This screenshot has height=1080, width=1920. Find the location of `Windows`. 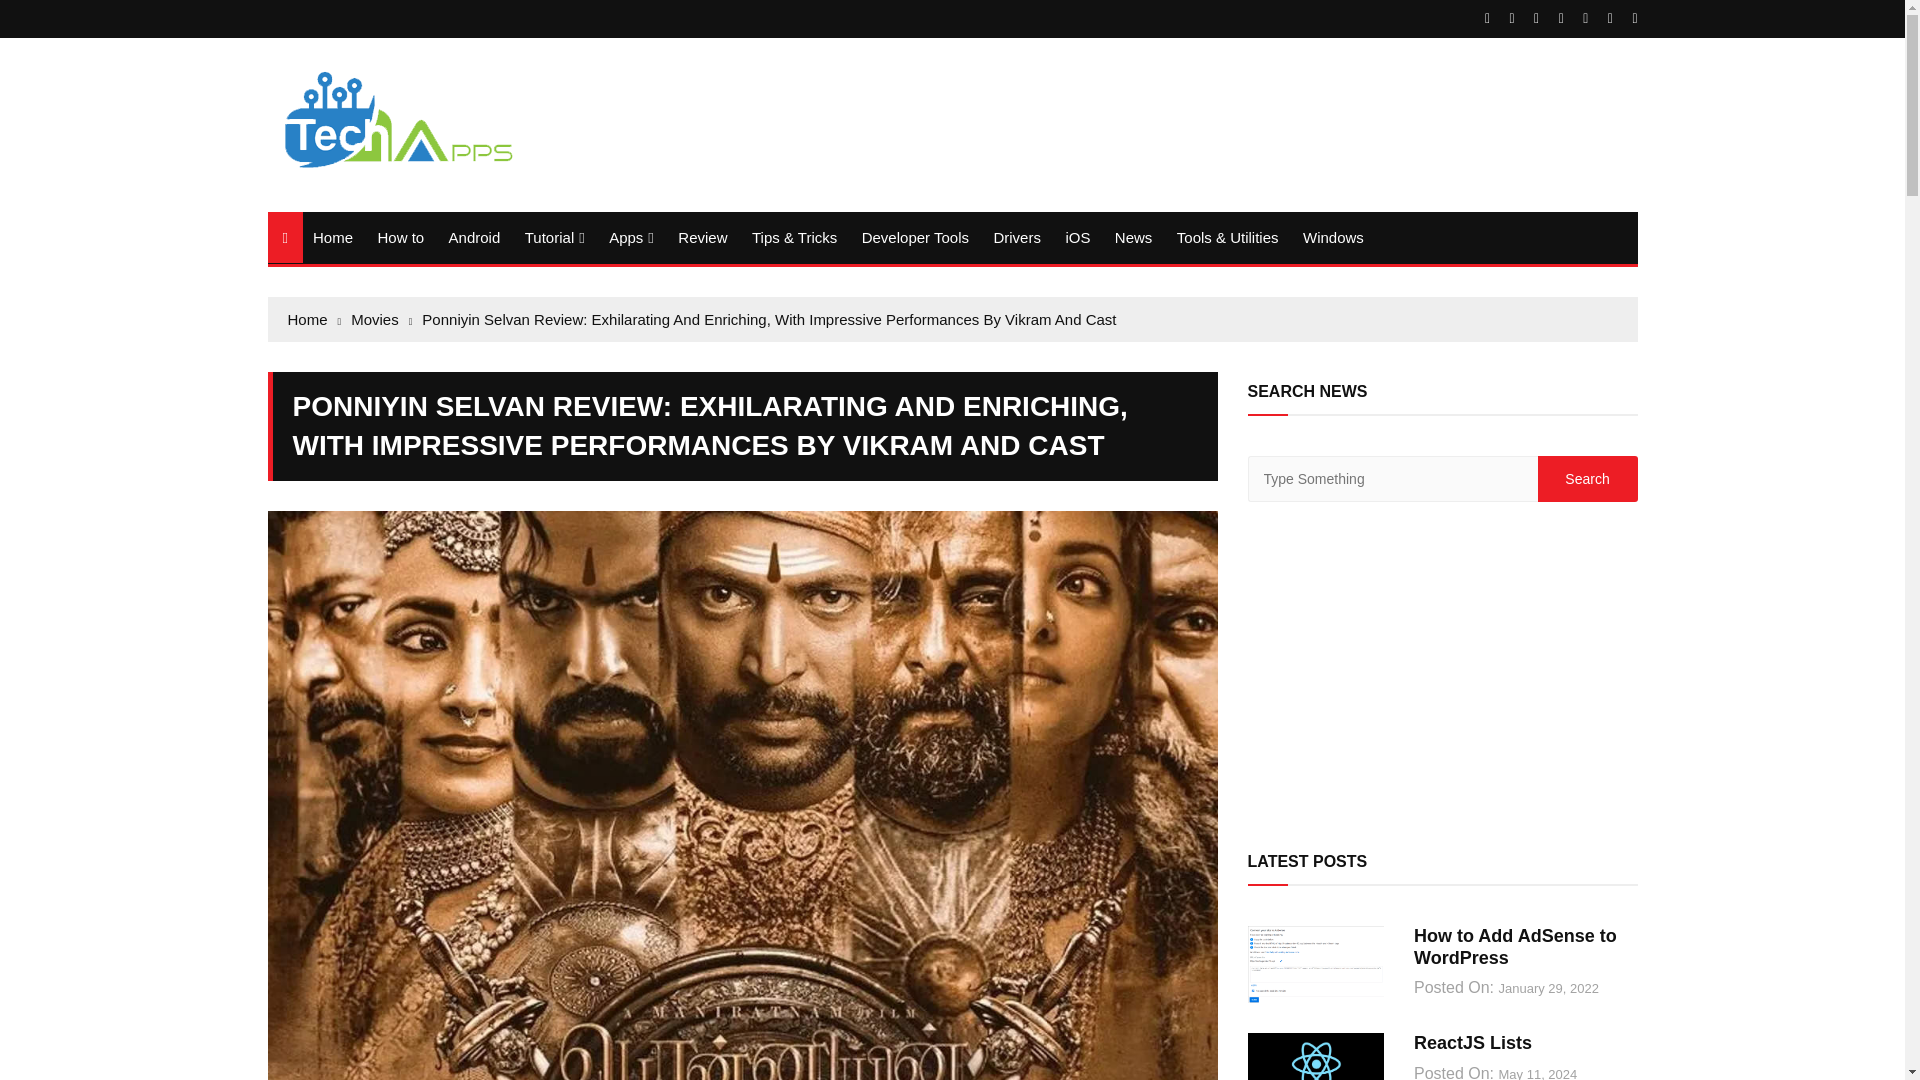

Windows is located at coordinates (1333, 237).